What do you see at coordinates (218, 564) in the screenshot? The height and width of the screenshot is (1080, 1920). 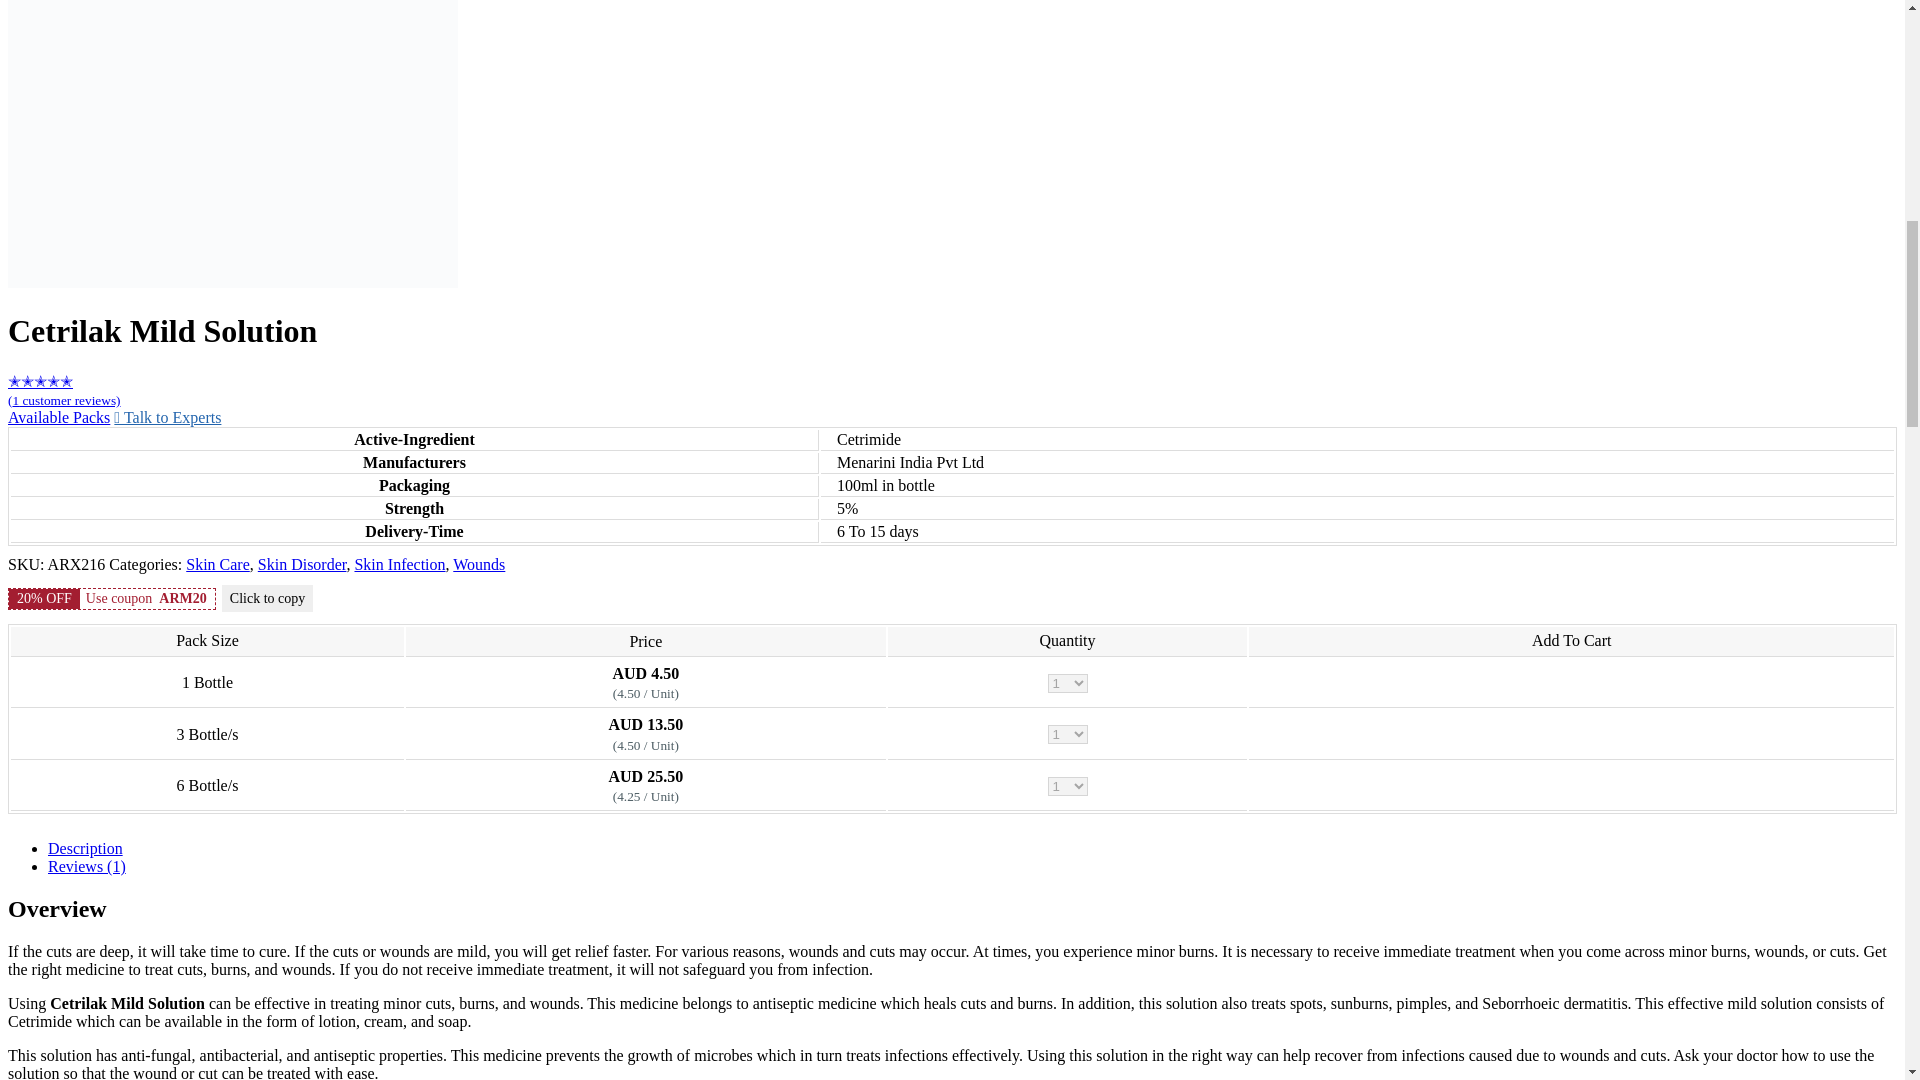 I see `Skin Care` at bounding box center [218, 564].